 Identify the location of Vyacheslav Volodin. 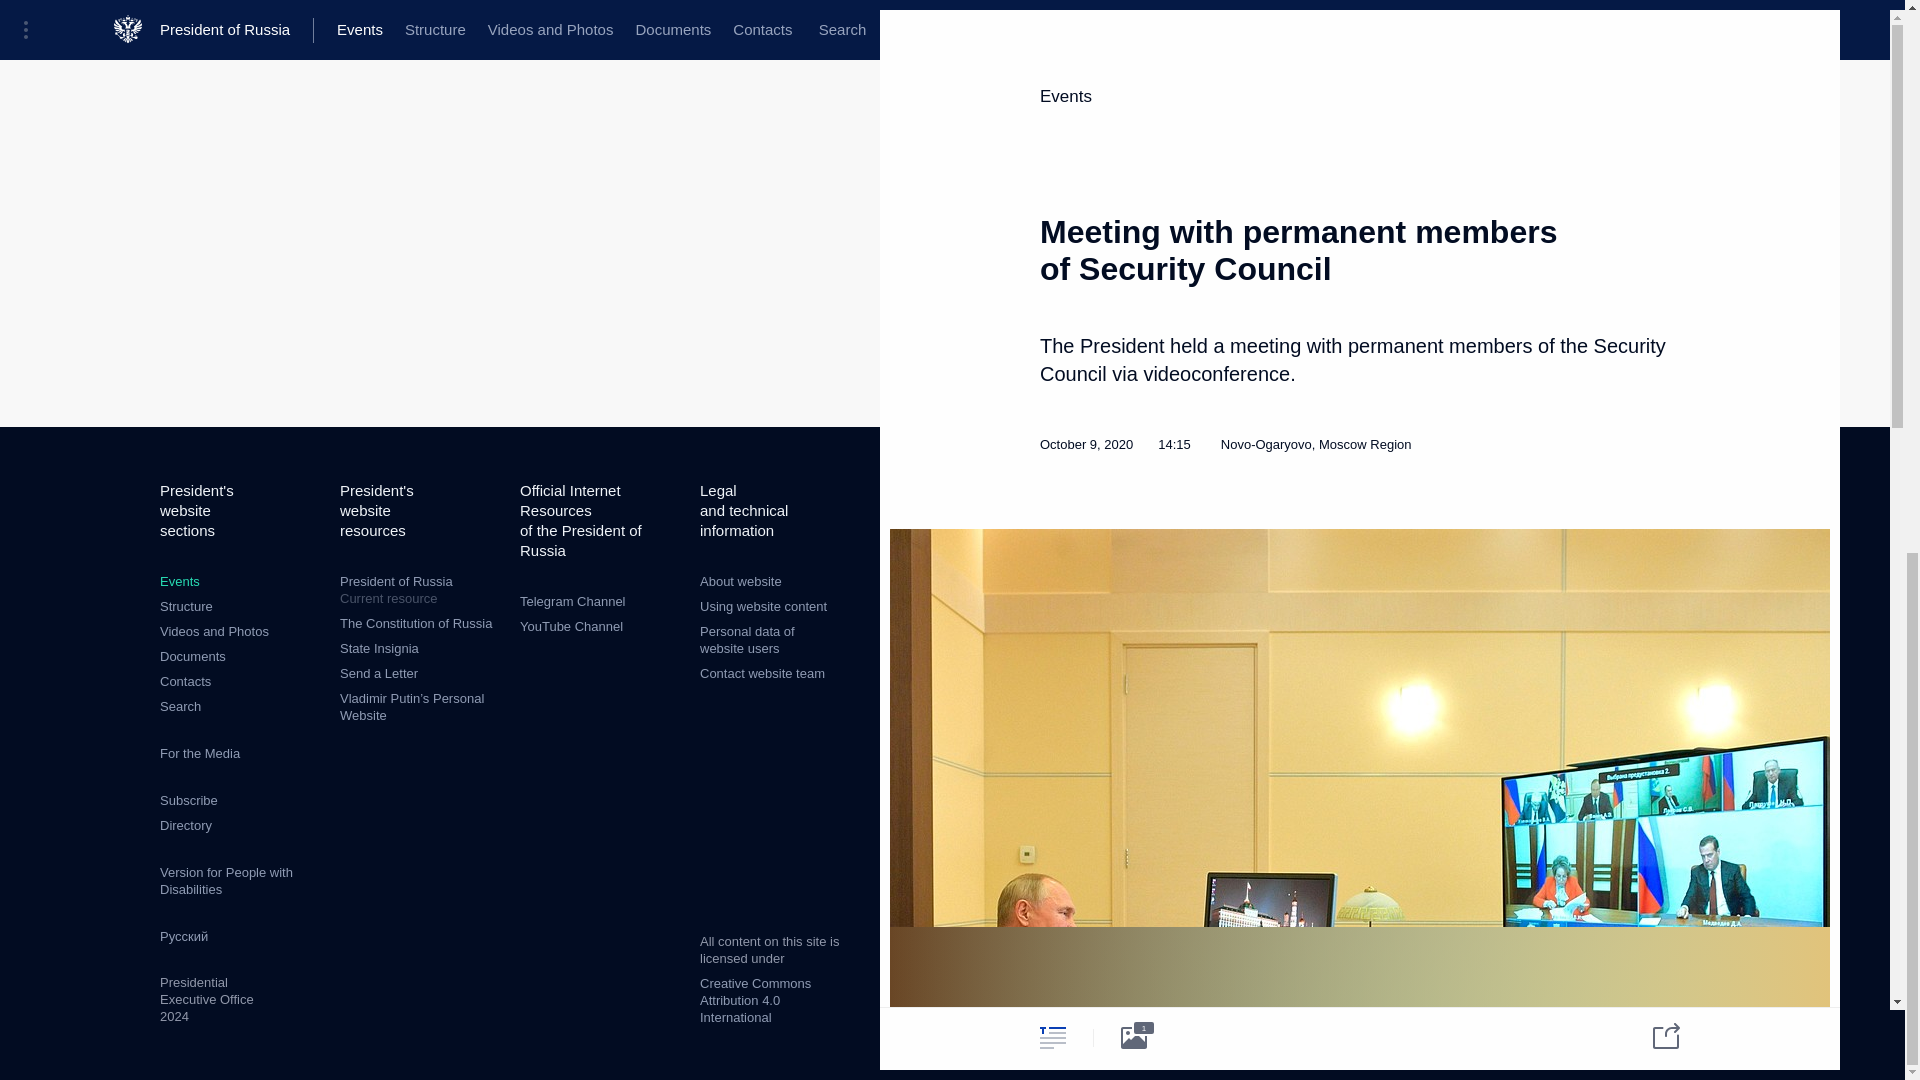
(1276, 88).